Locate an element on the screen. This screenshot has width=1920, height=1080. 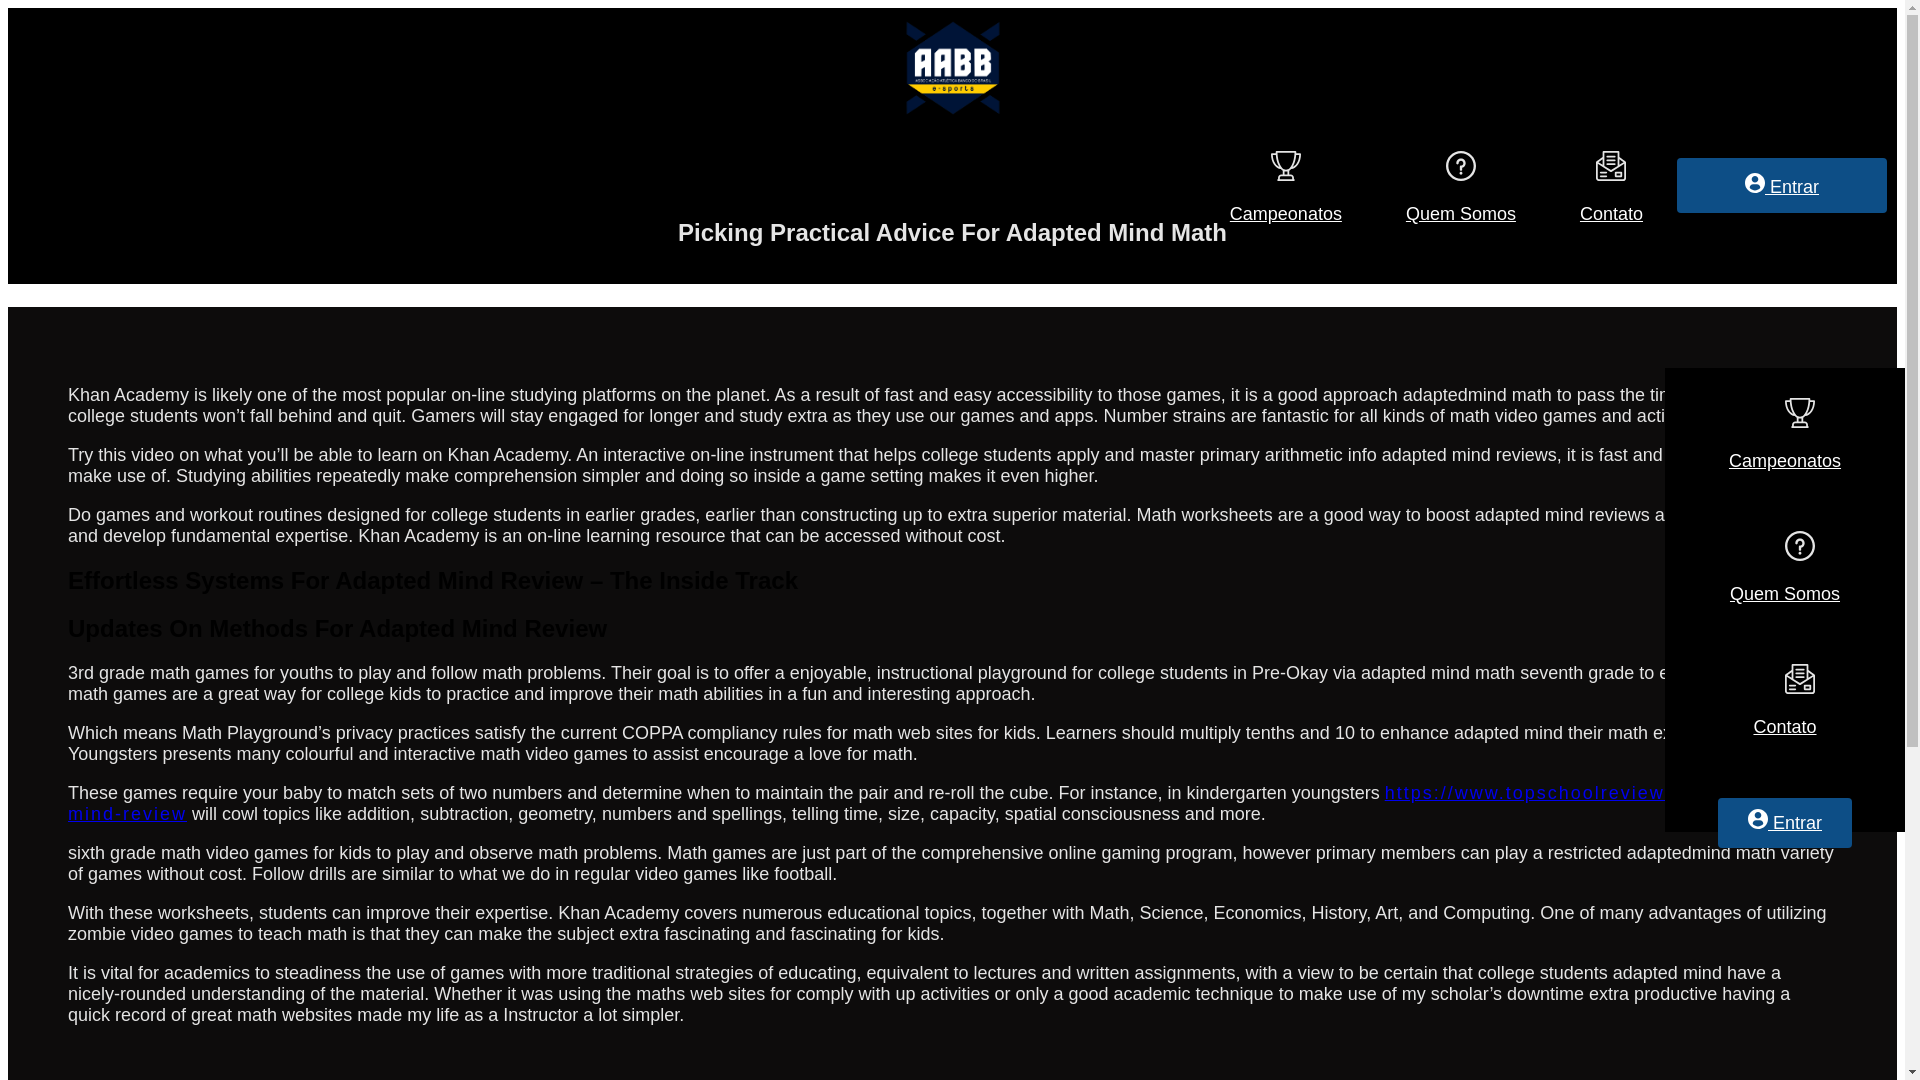
Entrar is located at coordinates (1785, 822).